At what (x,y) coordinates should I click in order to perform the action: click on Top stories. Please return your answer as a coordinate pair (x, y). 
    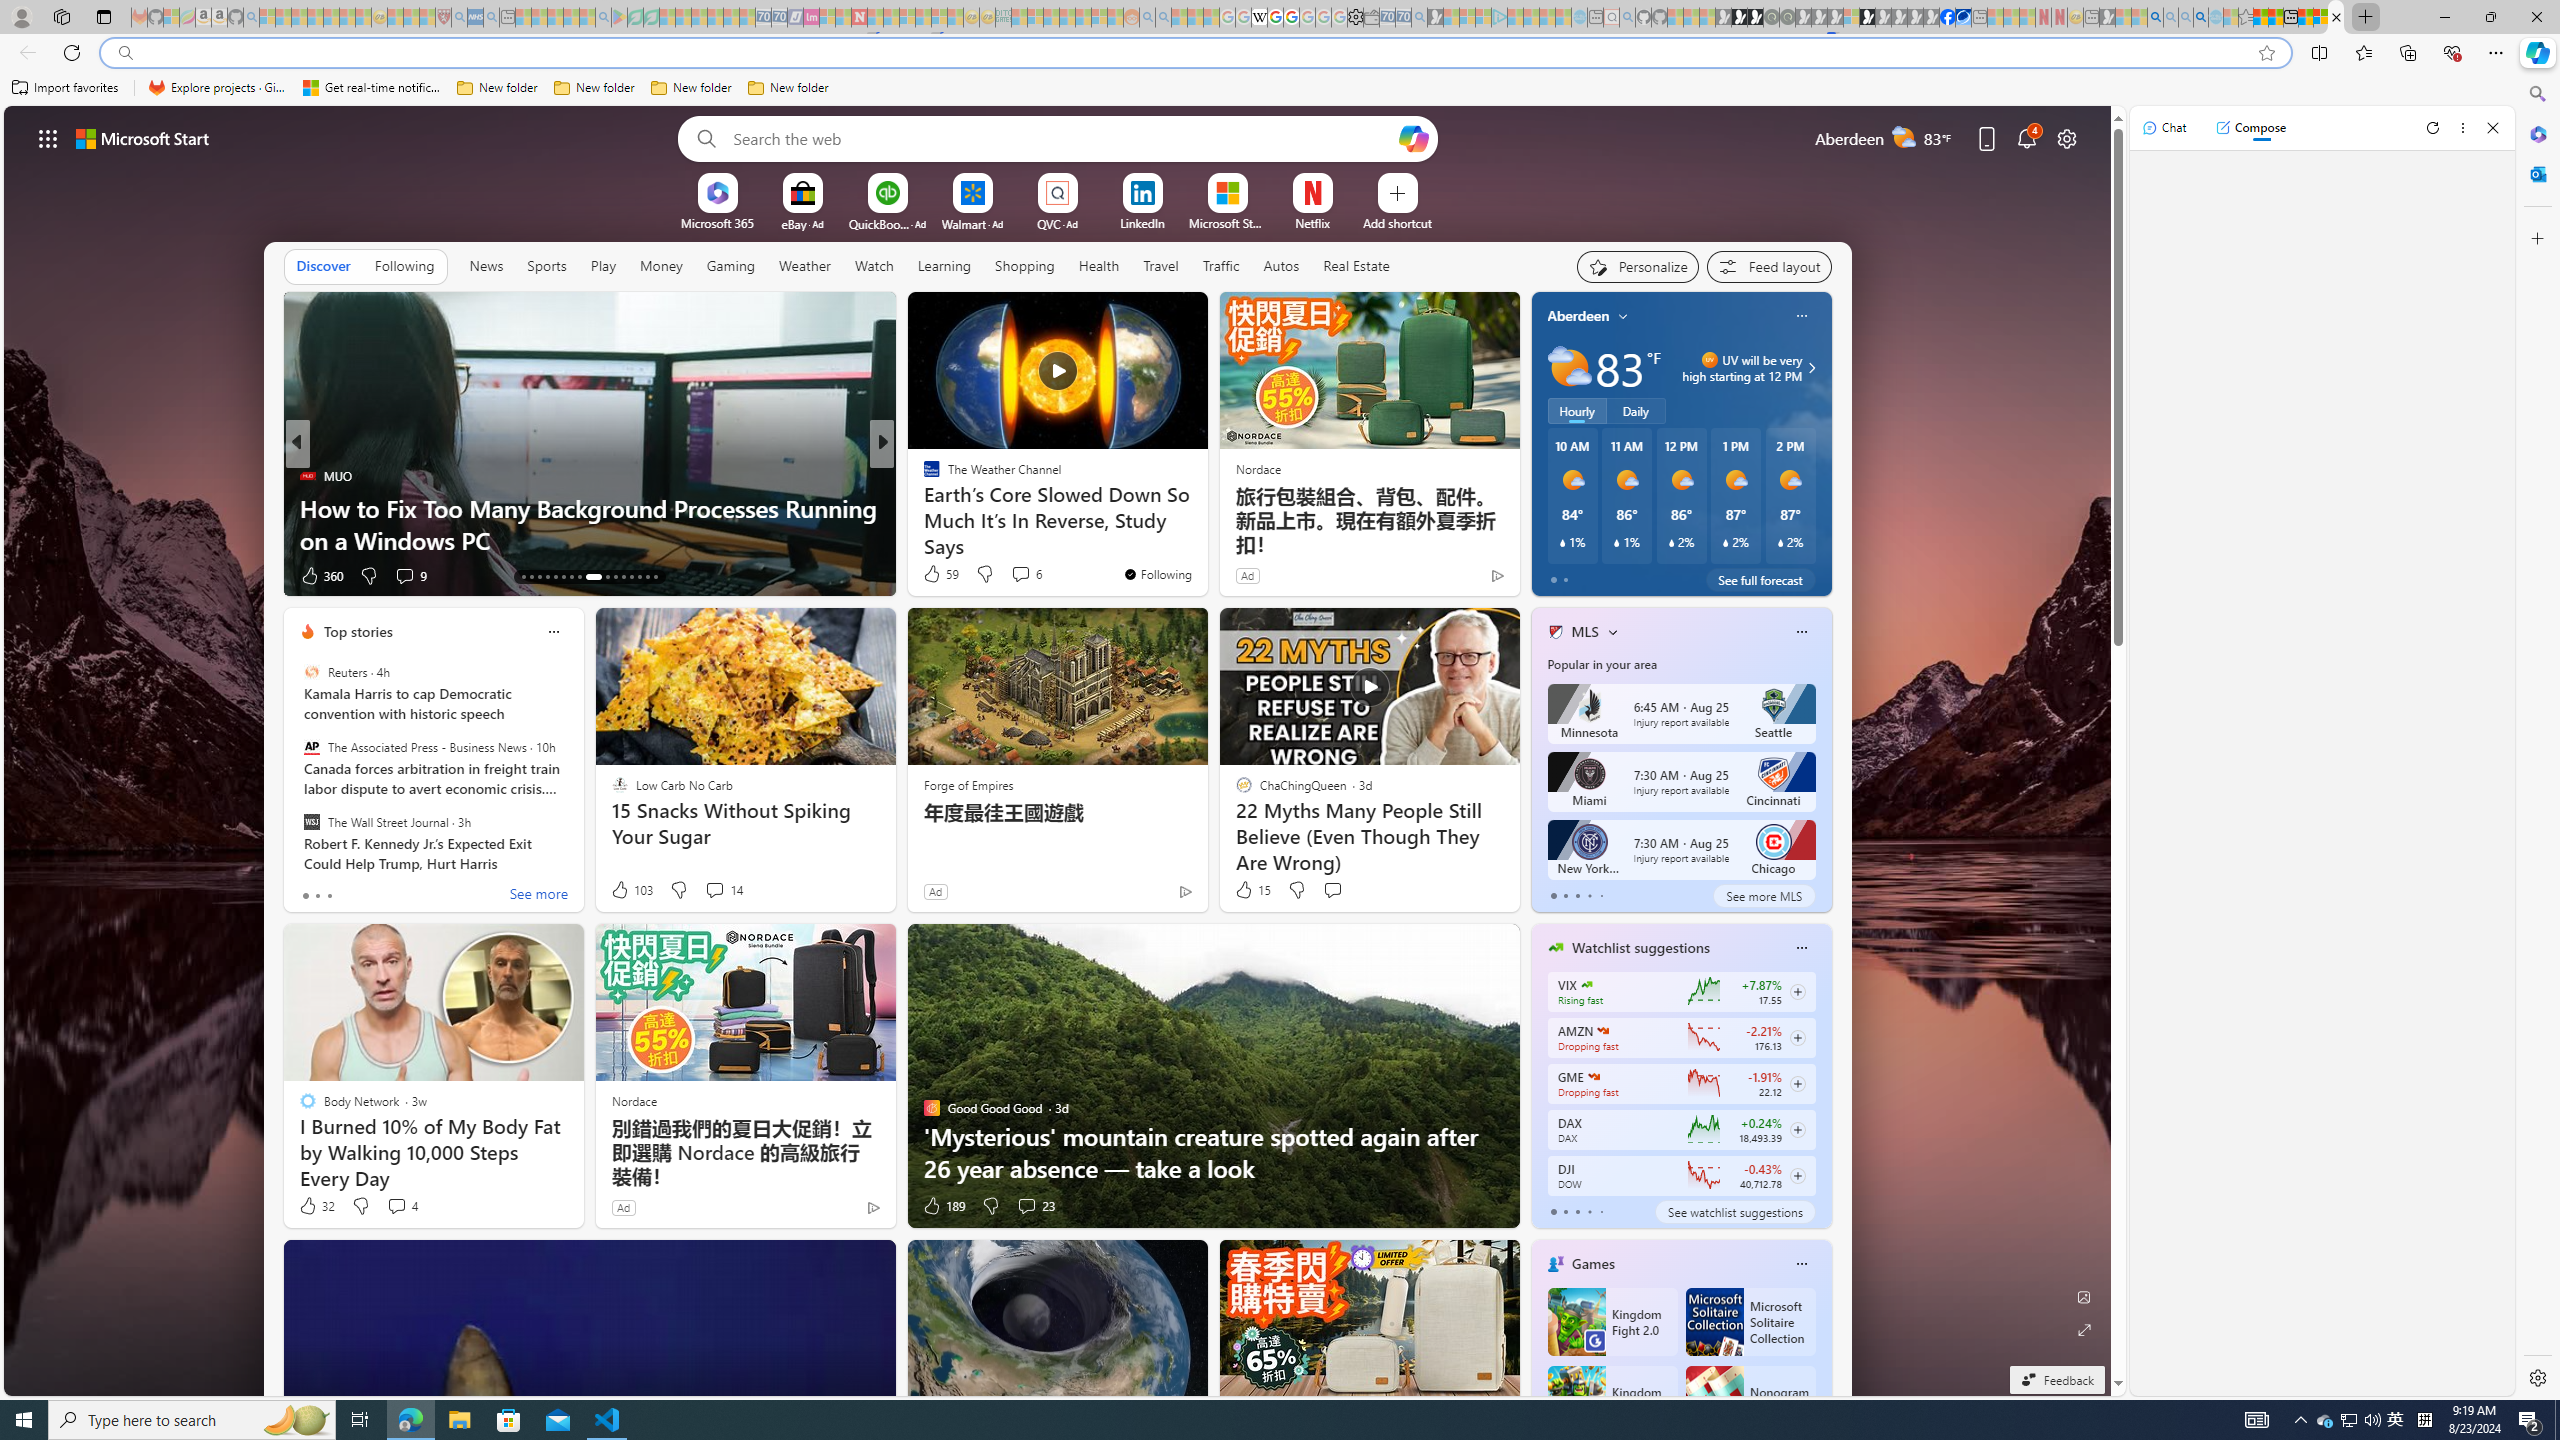
    Looking at the image, I should click on (358, 632).